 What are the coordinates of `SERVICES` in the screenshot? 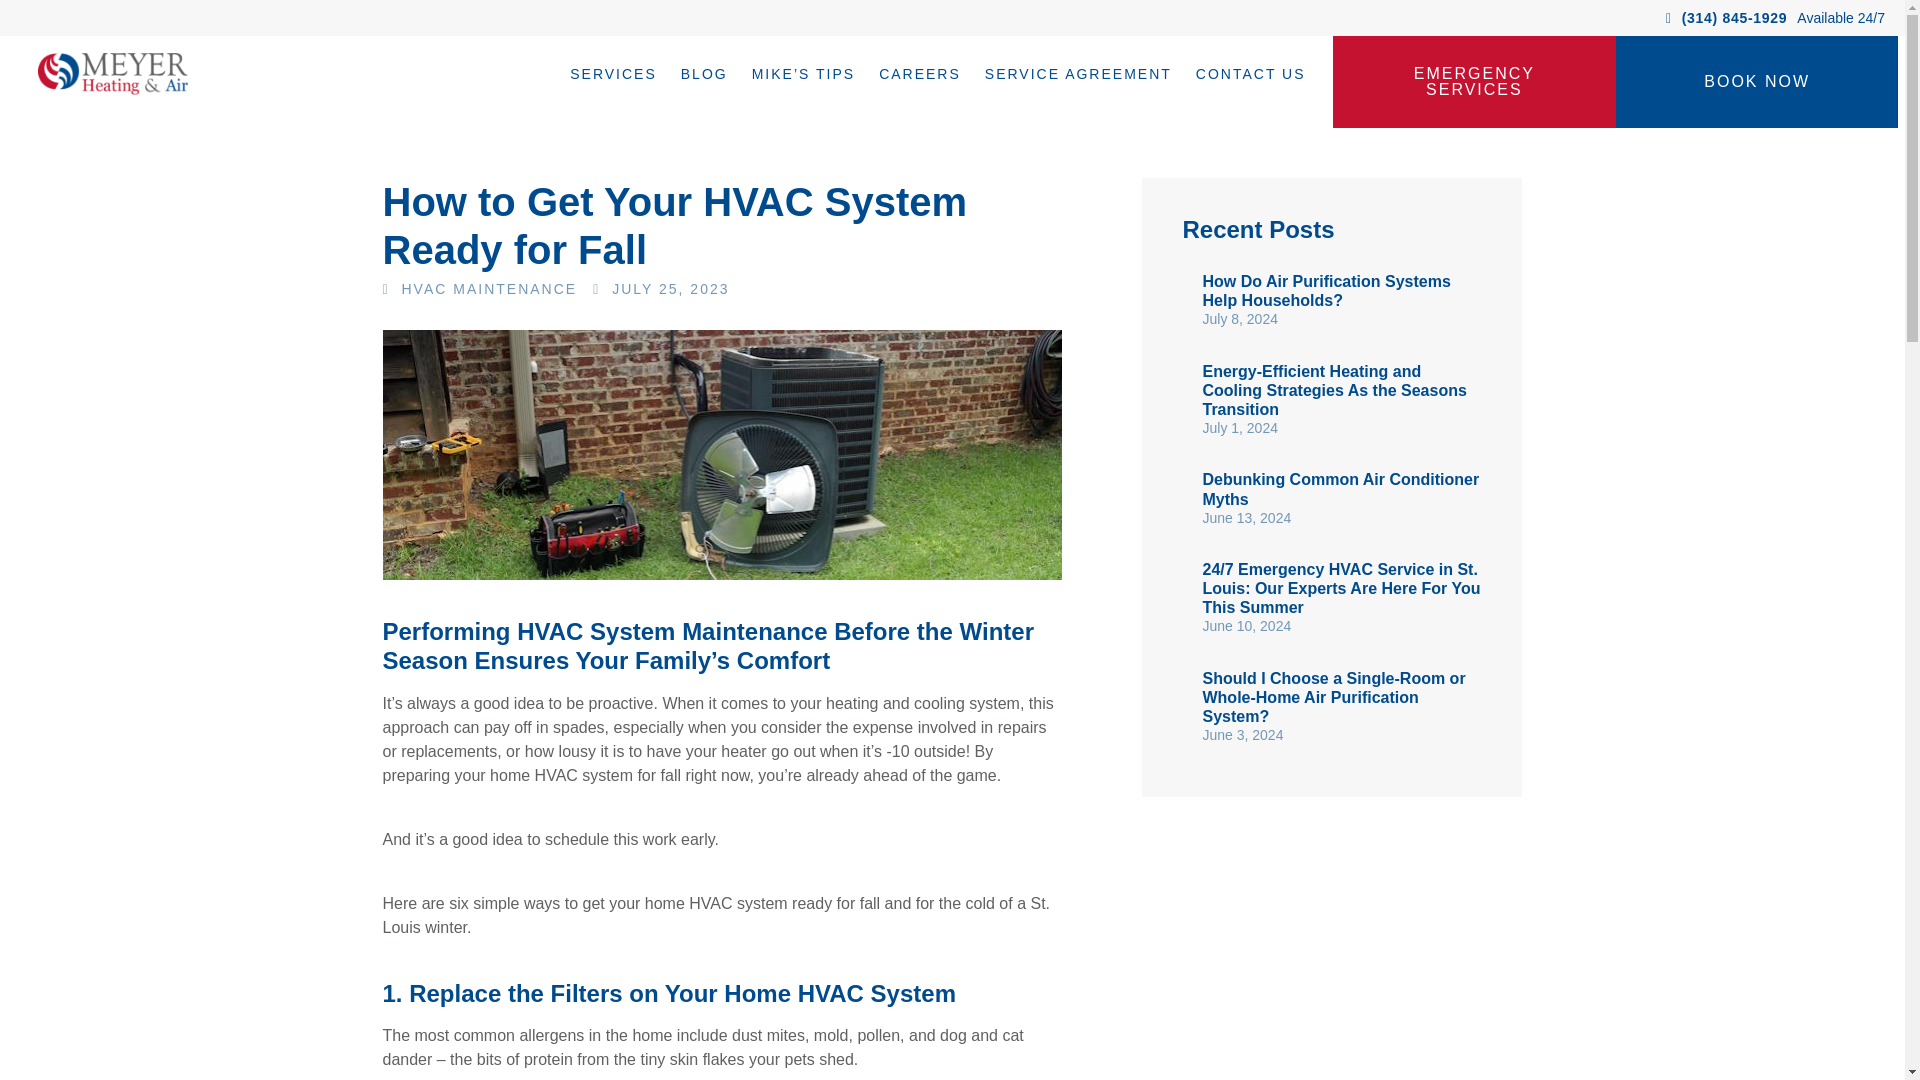 It's located at (613, 74).